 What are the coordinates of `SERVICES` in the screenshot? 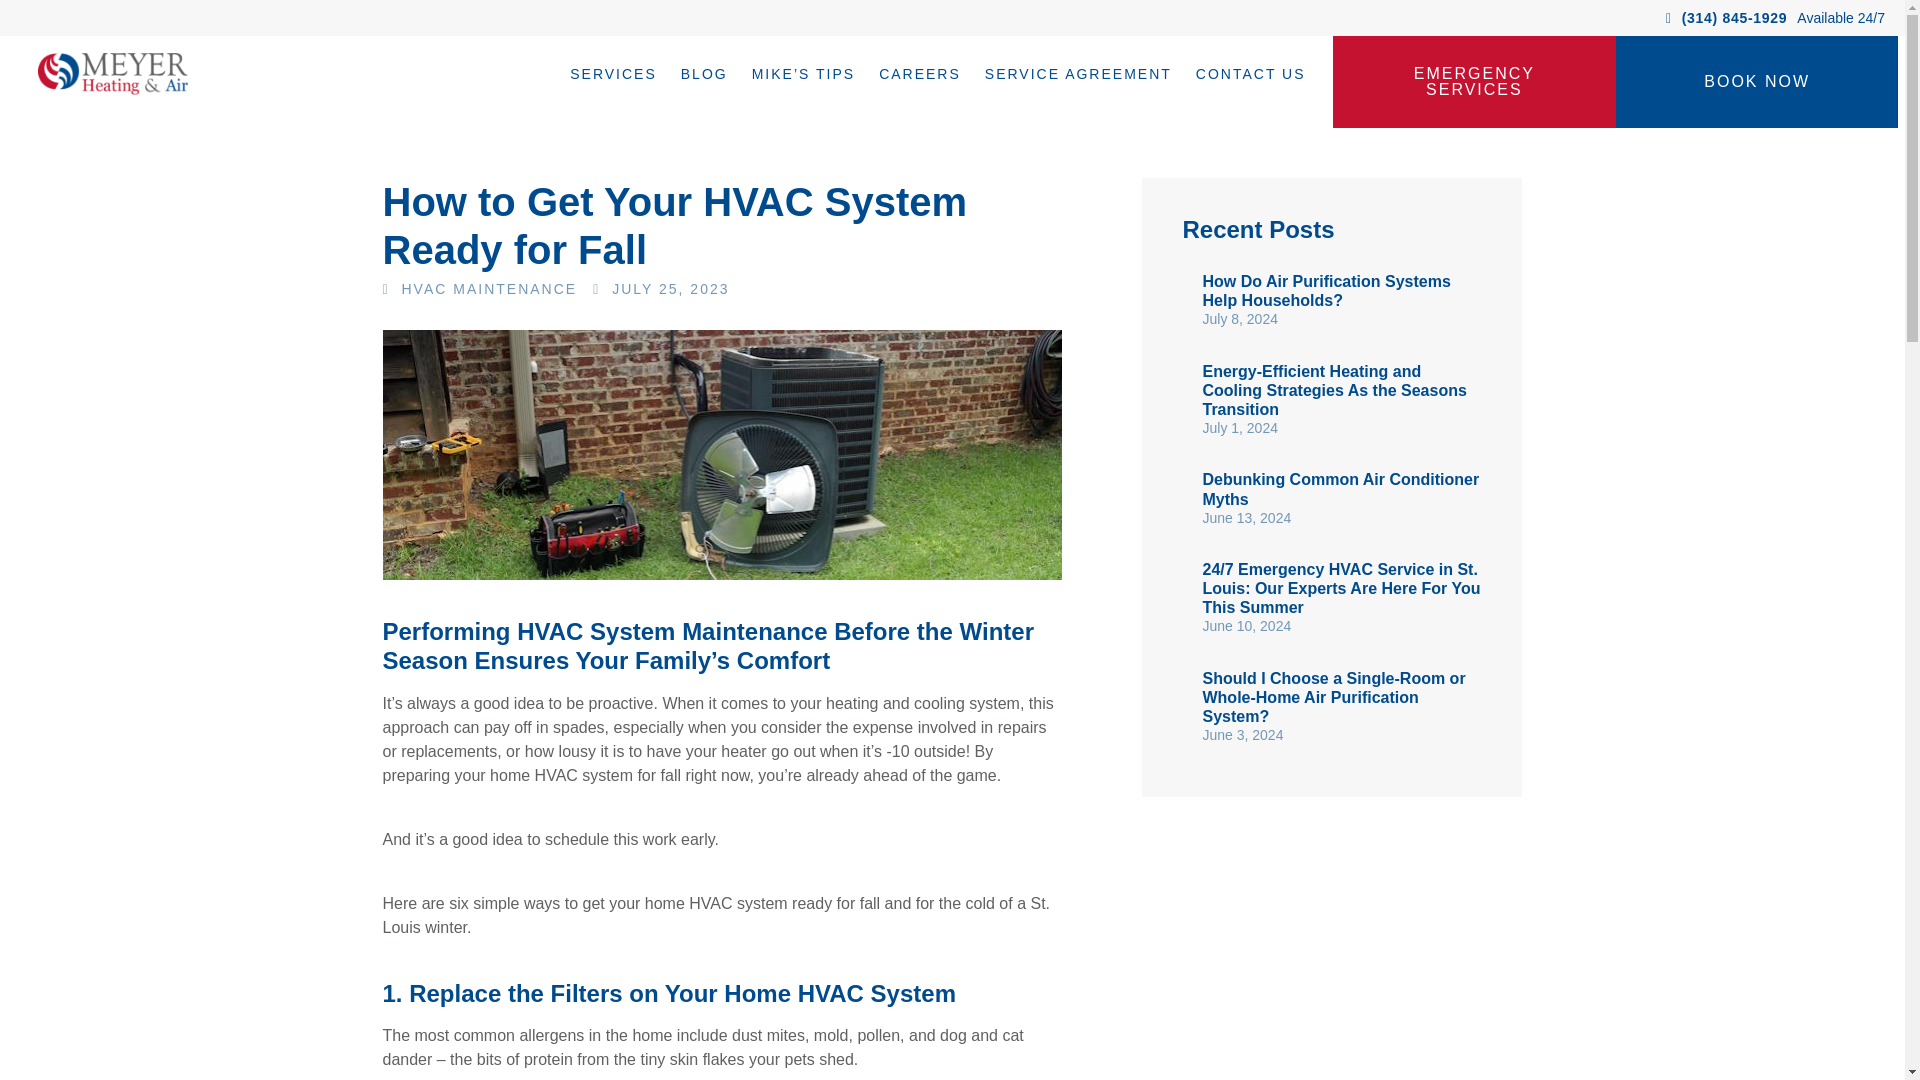 It's located at (613, 74).